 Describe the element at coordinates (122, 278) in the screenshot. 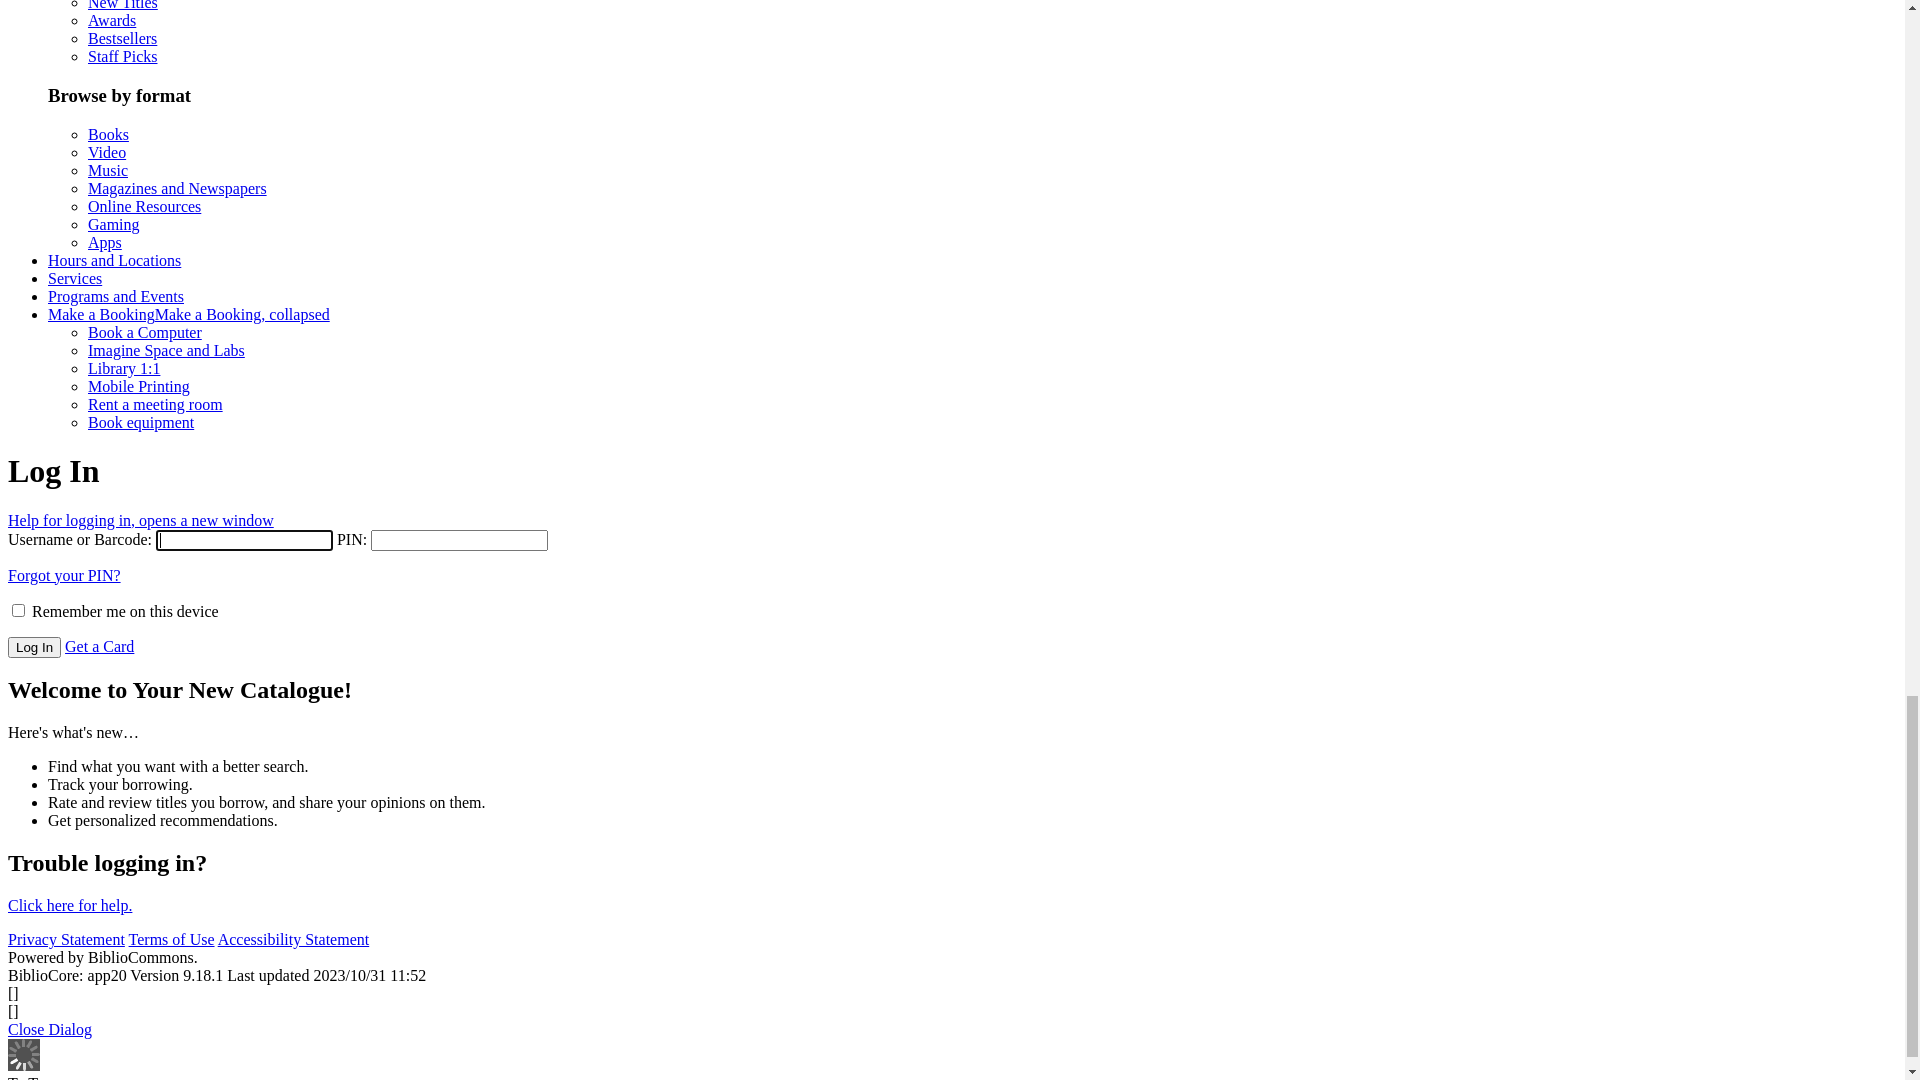

I see `My Library Dashboard` at that location.